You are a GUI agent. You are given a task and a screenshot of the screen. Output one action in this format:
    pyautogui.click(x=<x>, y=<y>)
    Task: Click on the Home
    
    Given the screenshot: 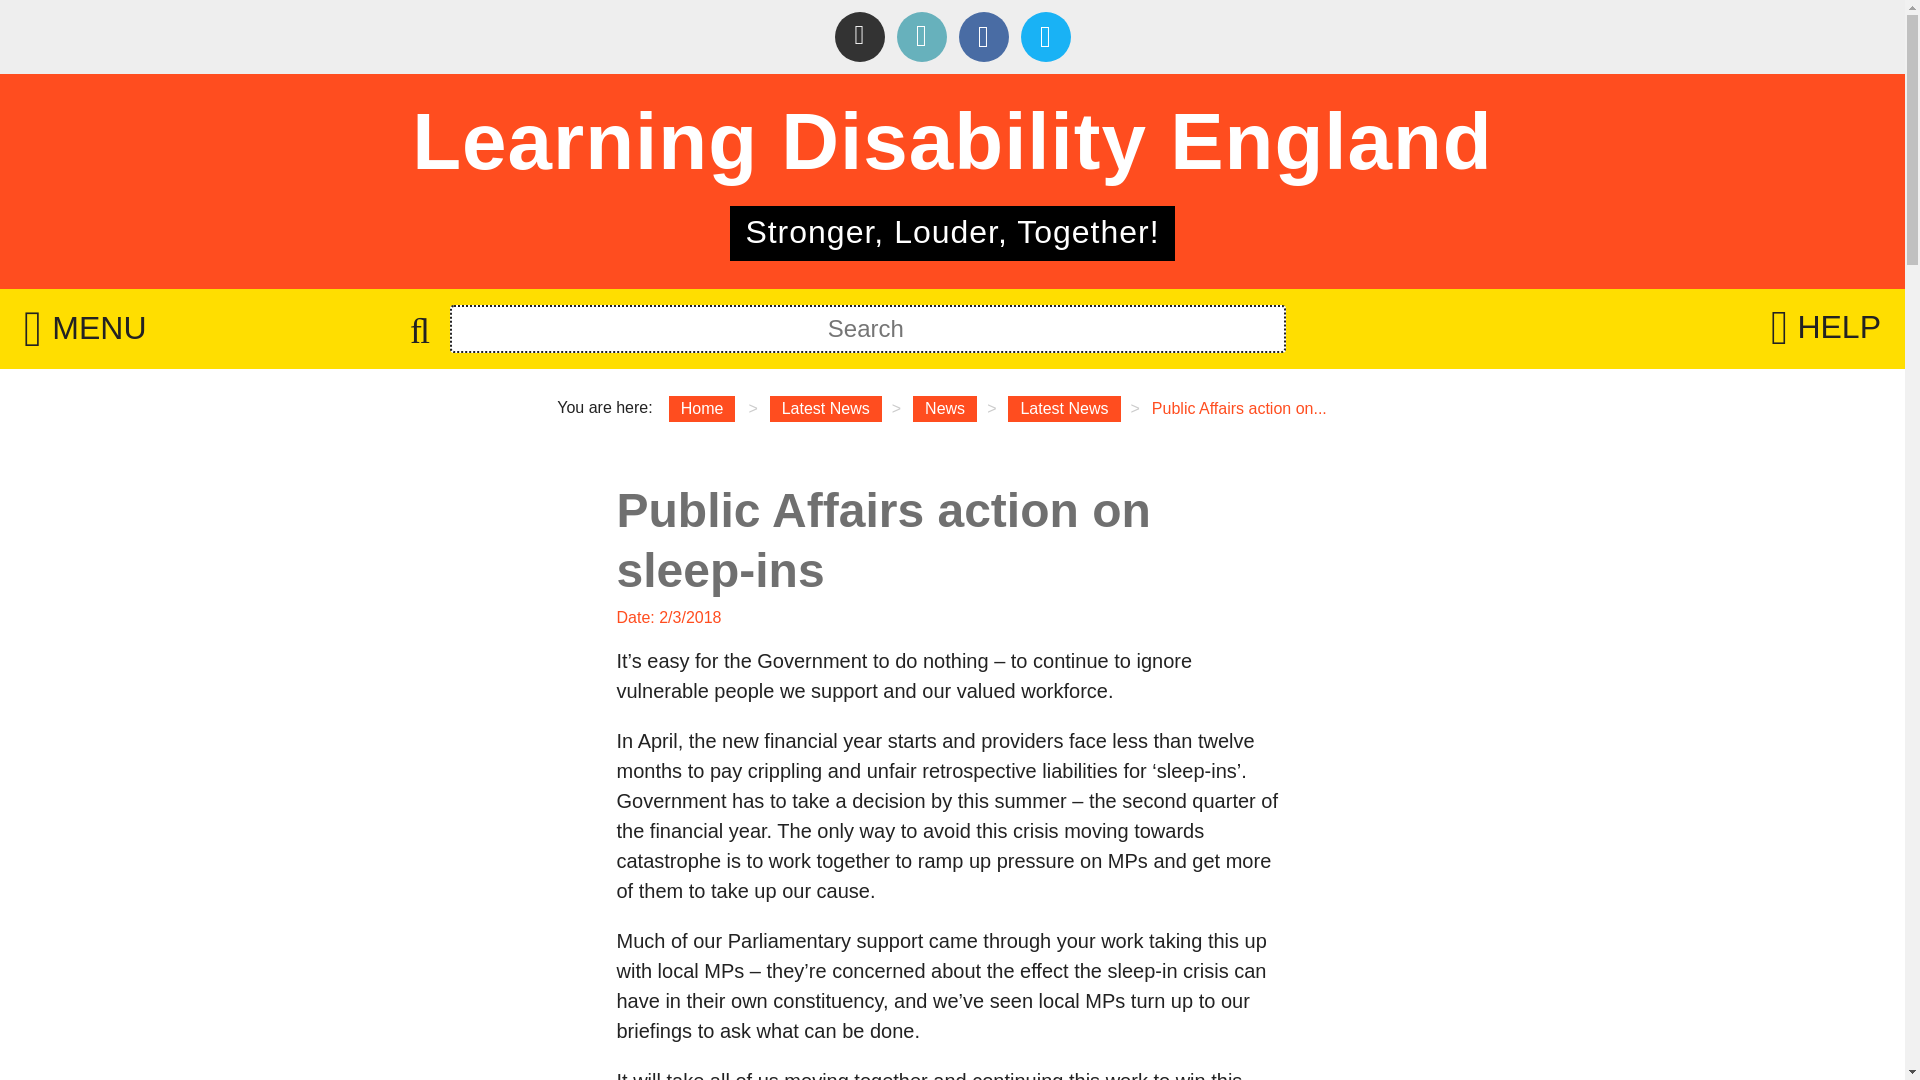 What is the action you would take?
    pyautogui.click(x=702, y=409)
    